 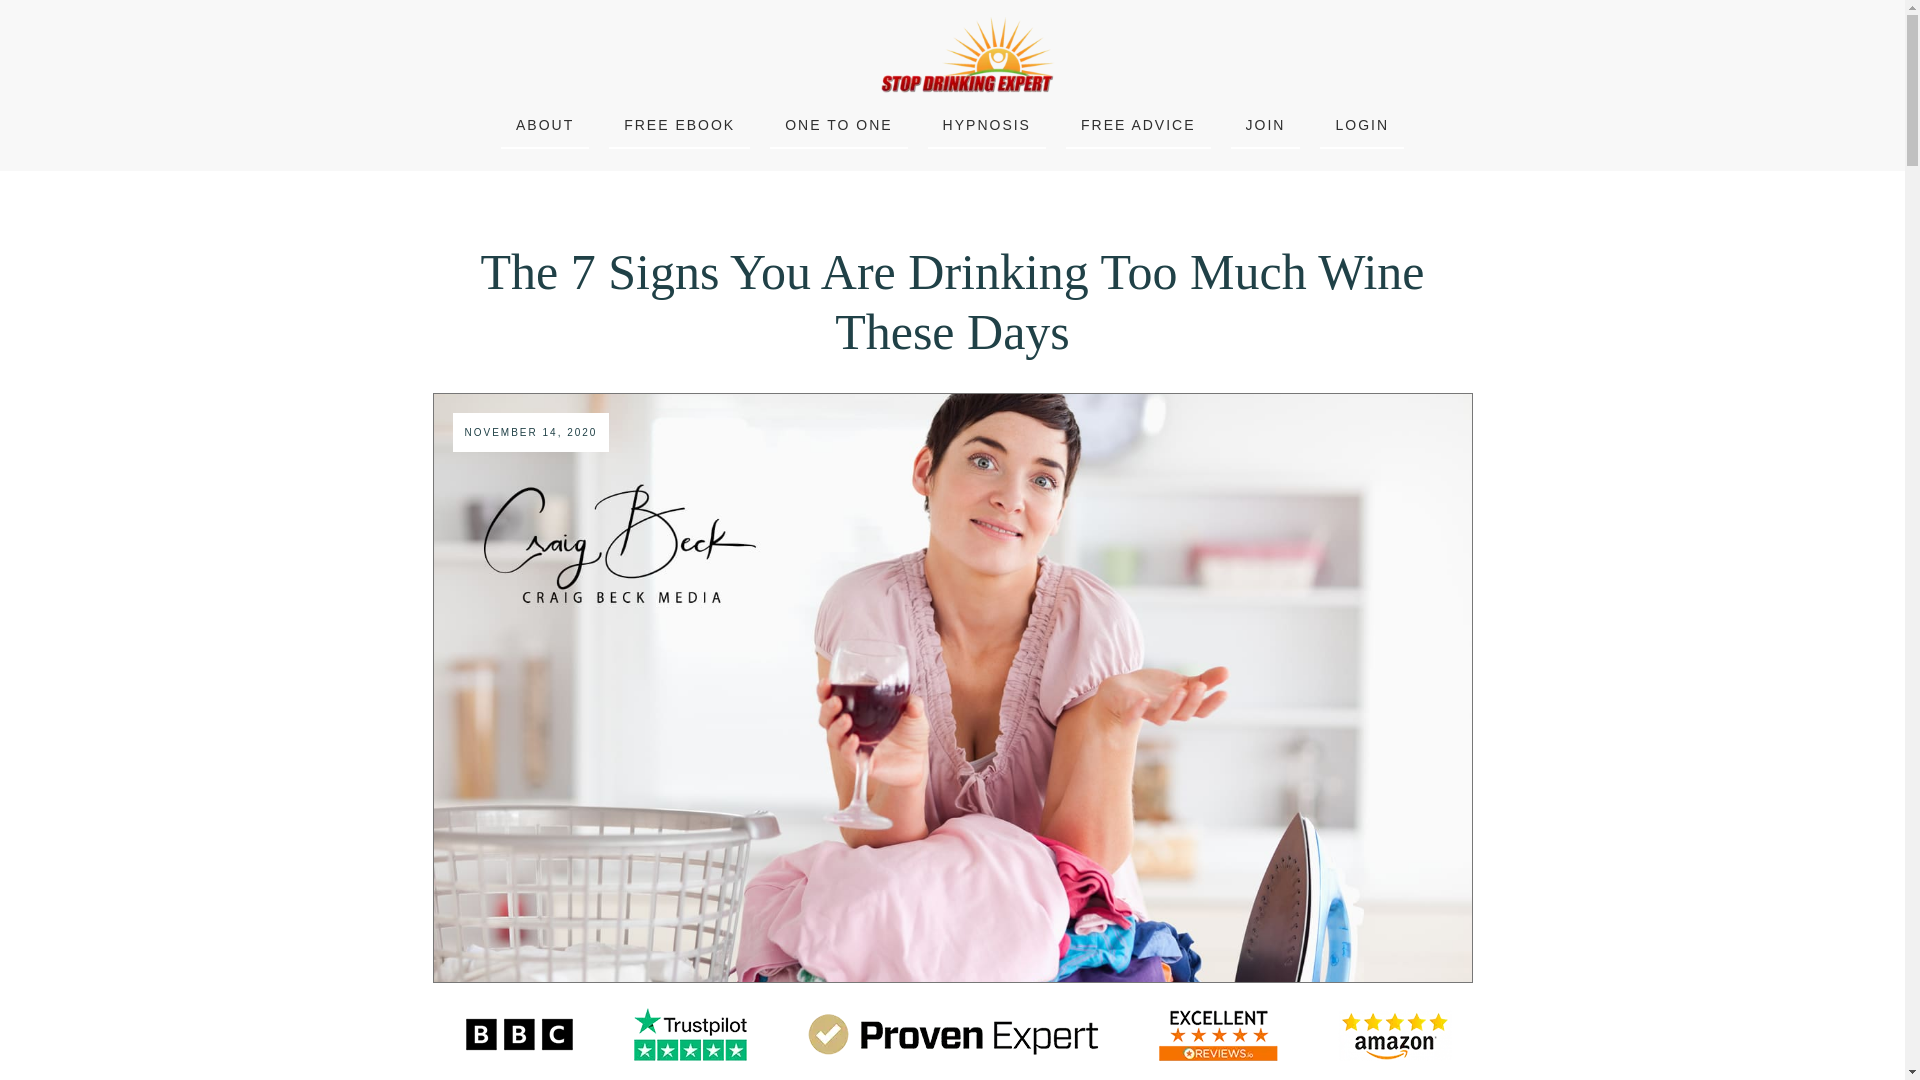 What do you see at coordinates (1266, 125) in the screenshot?
I see `JOIN` at bounding box center [1266, 125].